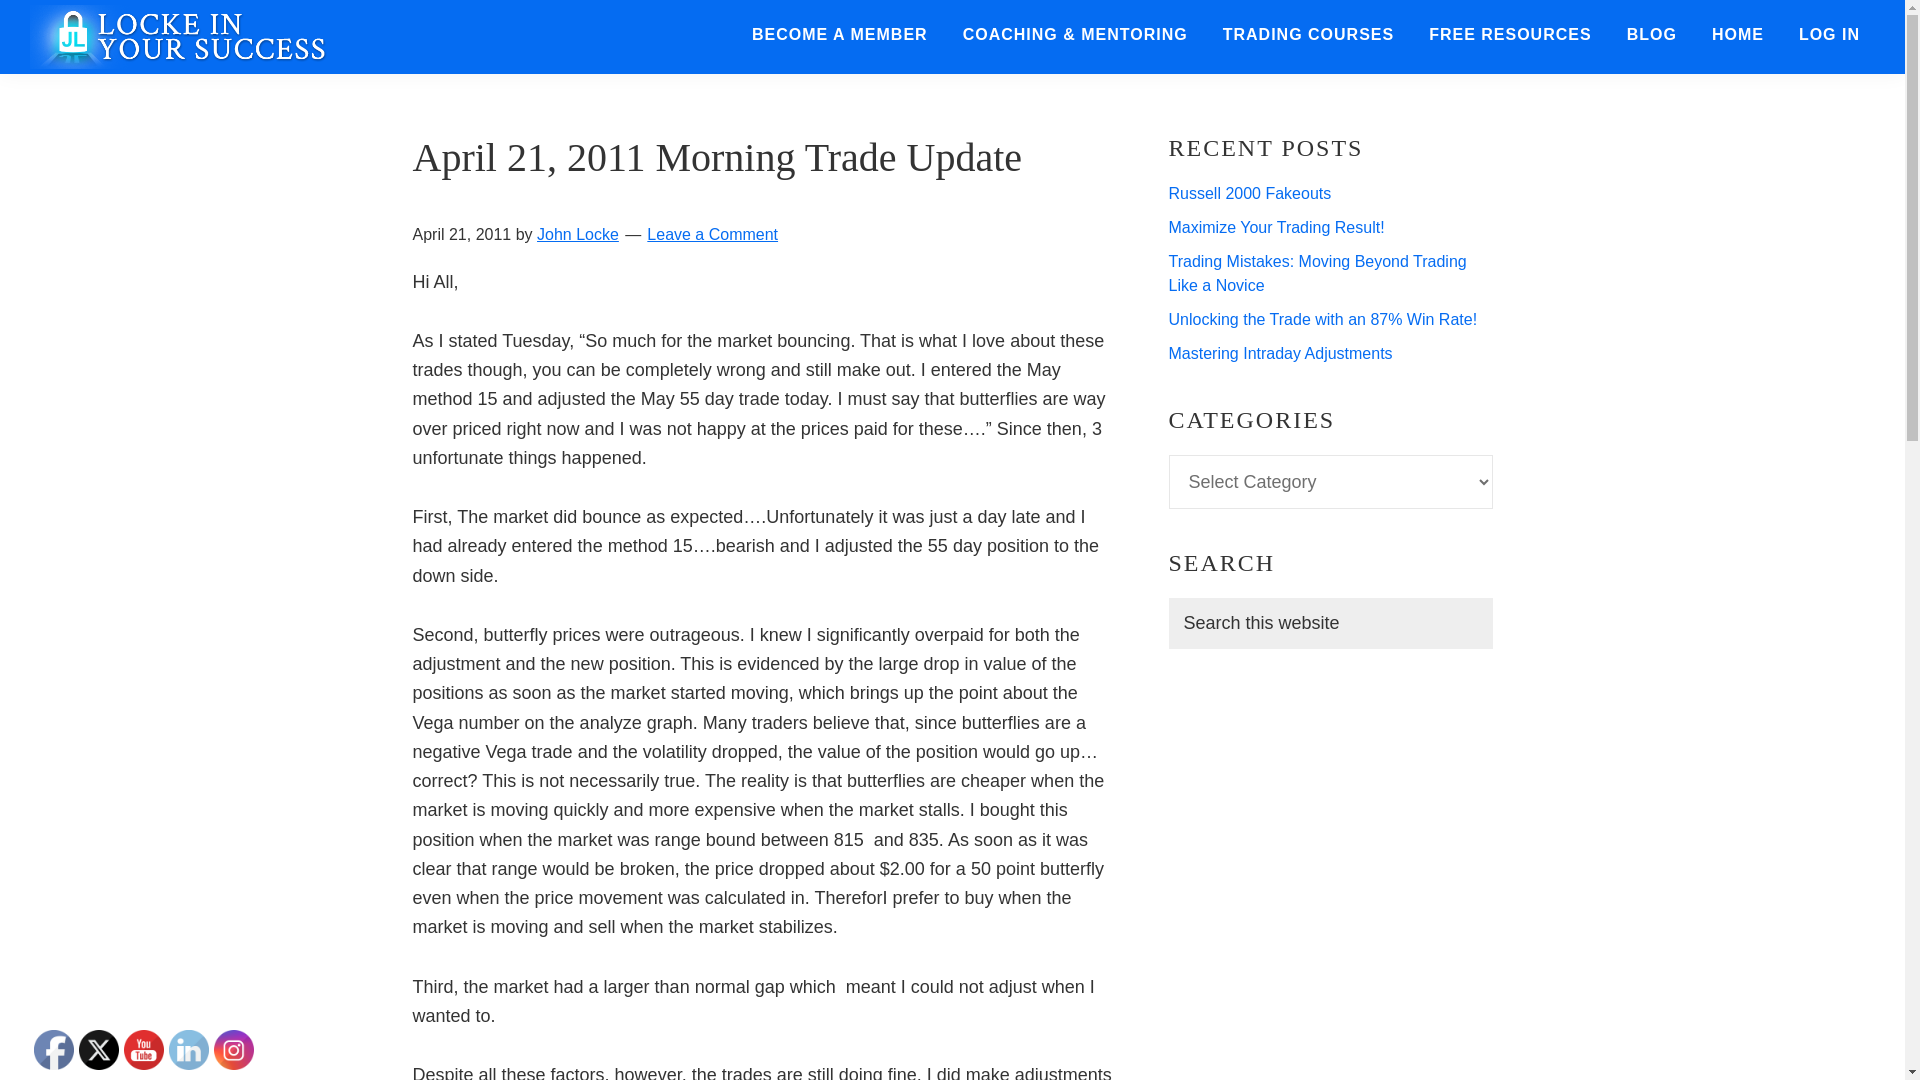 This screenshot has height=1080, width=1920. What do you see at coordinates (1308, 35) in the screenshot?
I see `TRADING COURSES` at bounding box center [1308, 35].